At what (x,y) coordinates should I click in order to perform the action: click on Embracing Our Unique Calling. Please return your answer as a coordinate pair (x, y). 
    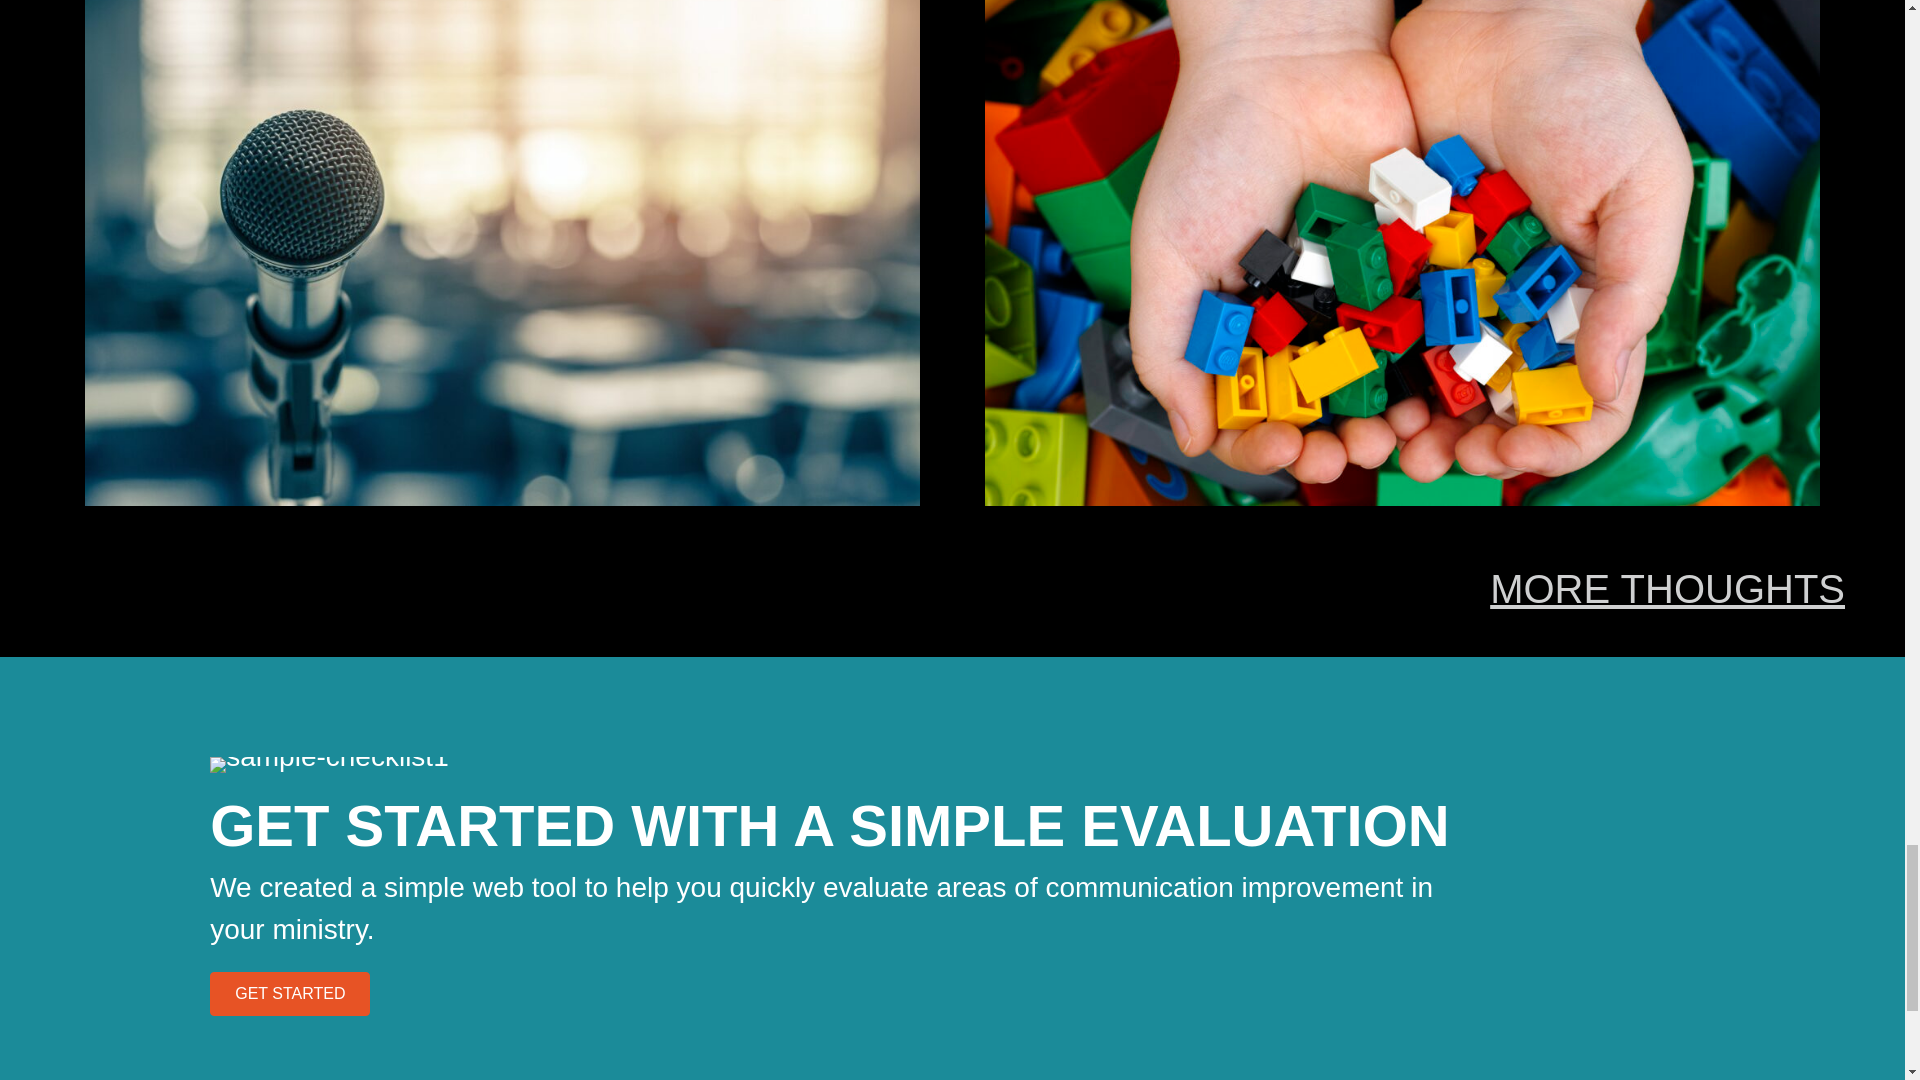
    Looking at the image, I should click on (502, 224).